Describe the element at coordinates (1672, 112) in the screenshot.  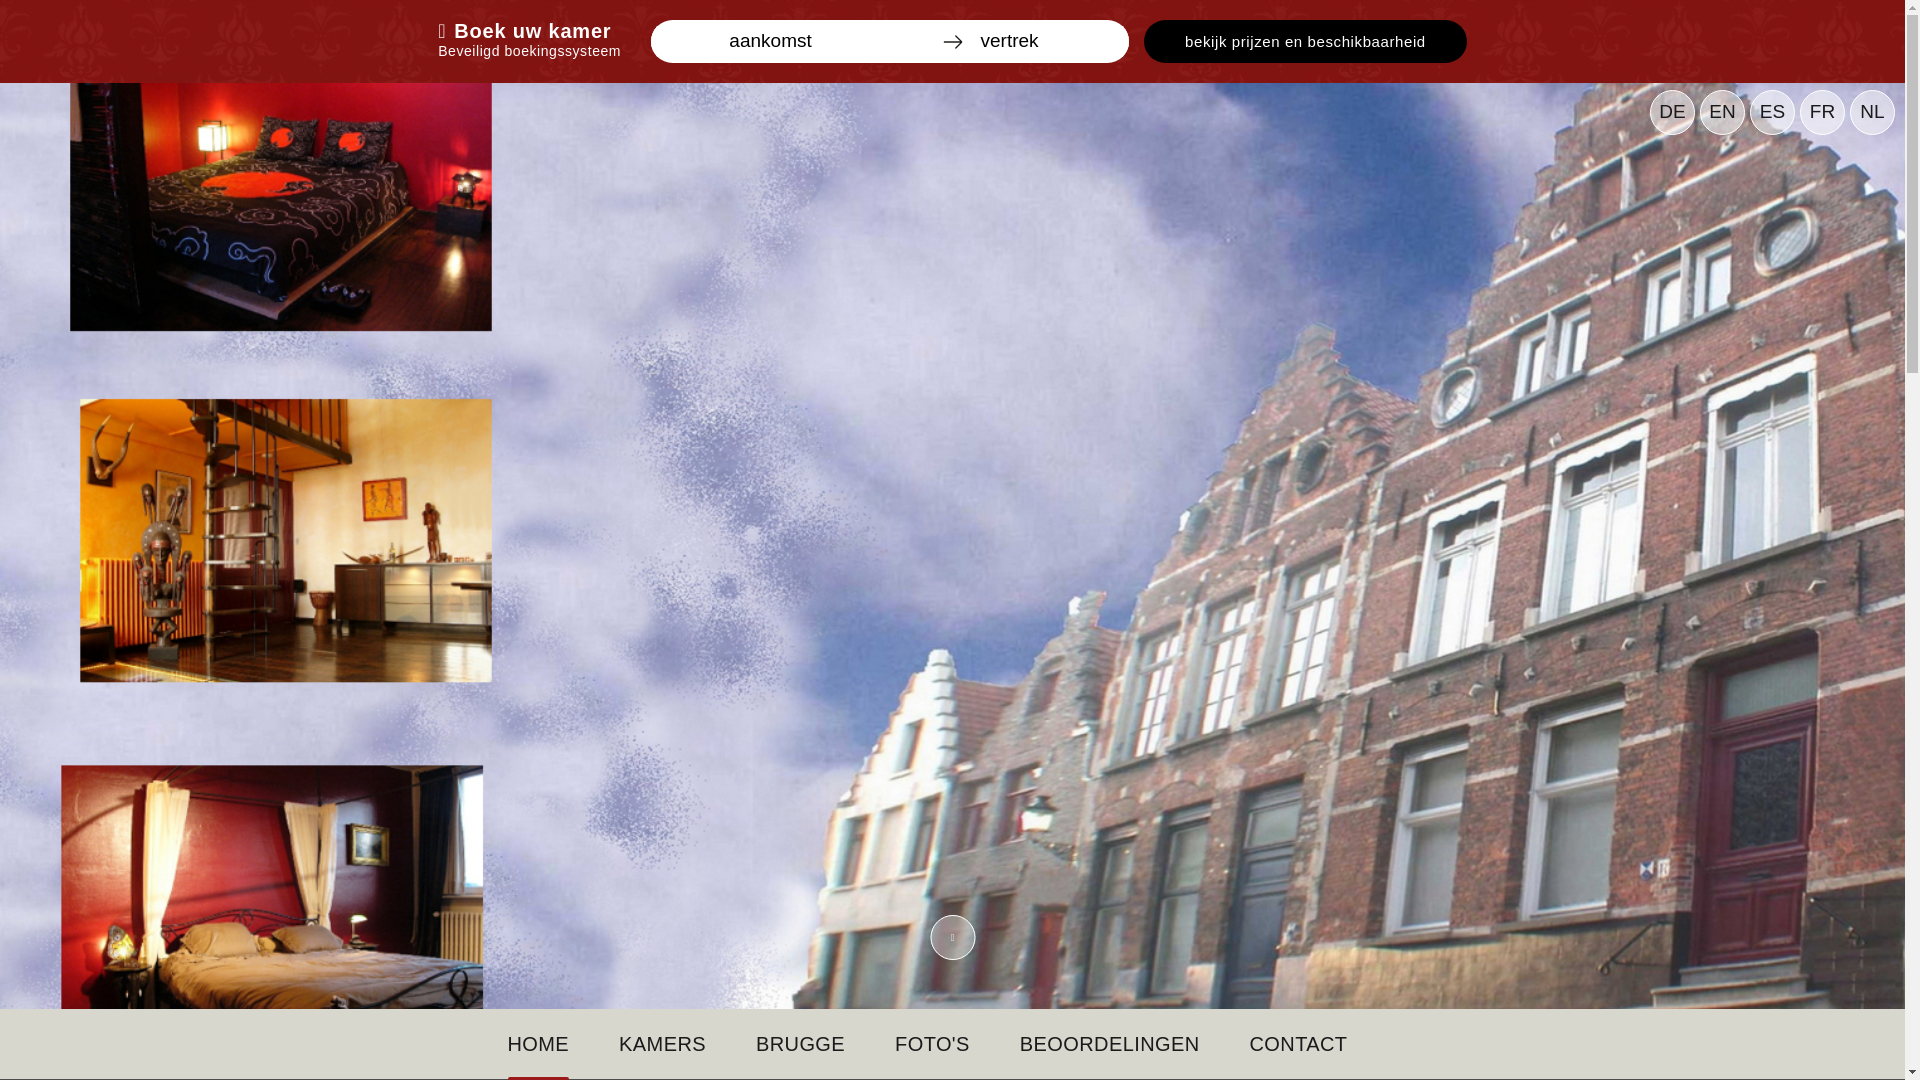
I see `DE` at that location.